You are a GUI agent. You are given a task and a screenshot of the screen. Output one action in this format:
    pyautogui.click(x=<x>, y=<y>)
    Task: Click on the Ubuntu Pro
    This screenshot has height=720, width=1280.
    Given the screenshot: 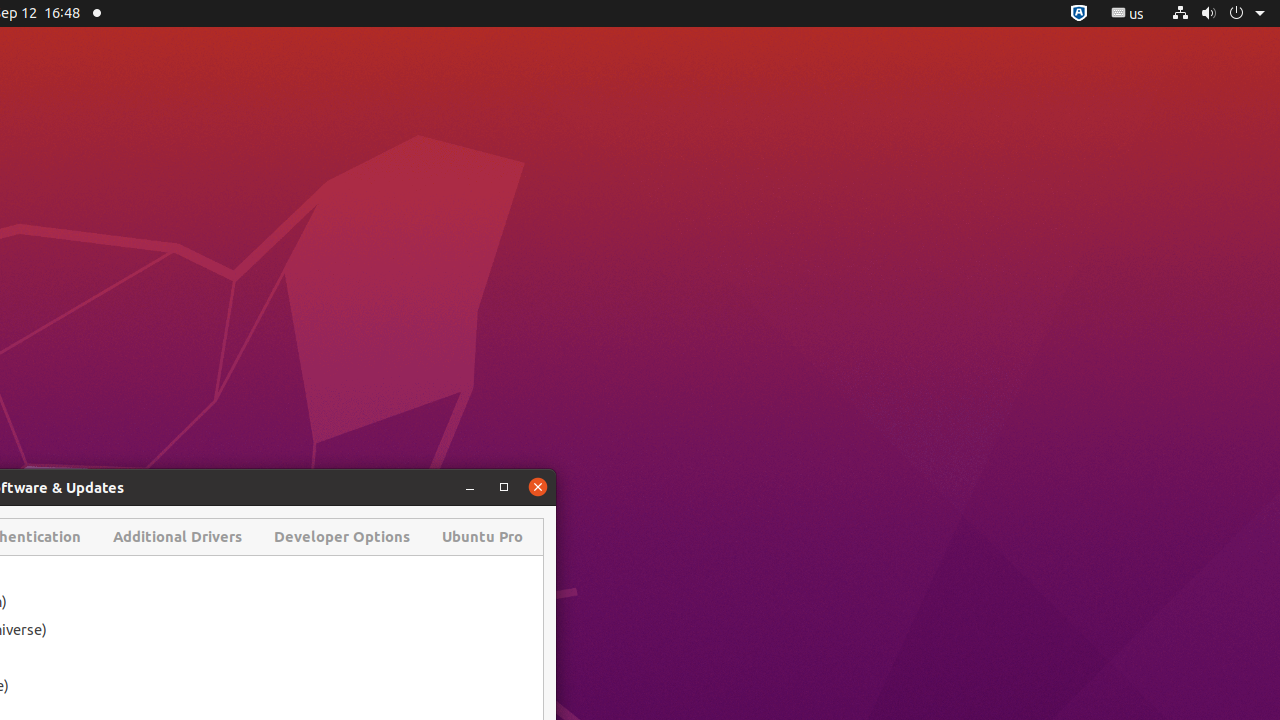 What is the action you would take?
    pyautogui.click(x=482, y=537)
    